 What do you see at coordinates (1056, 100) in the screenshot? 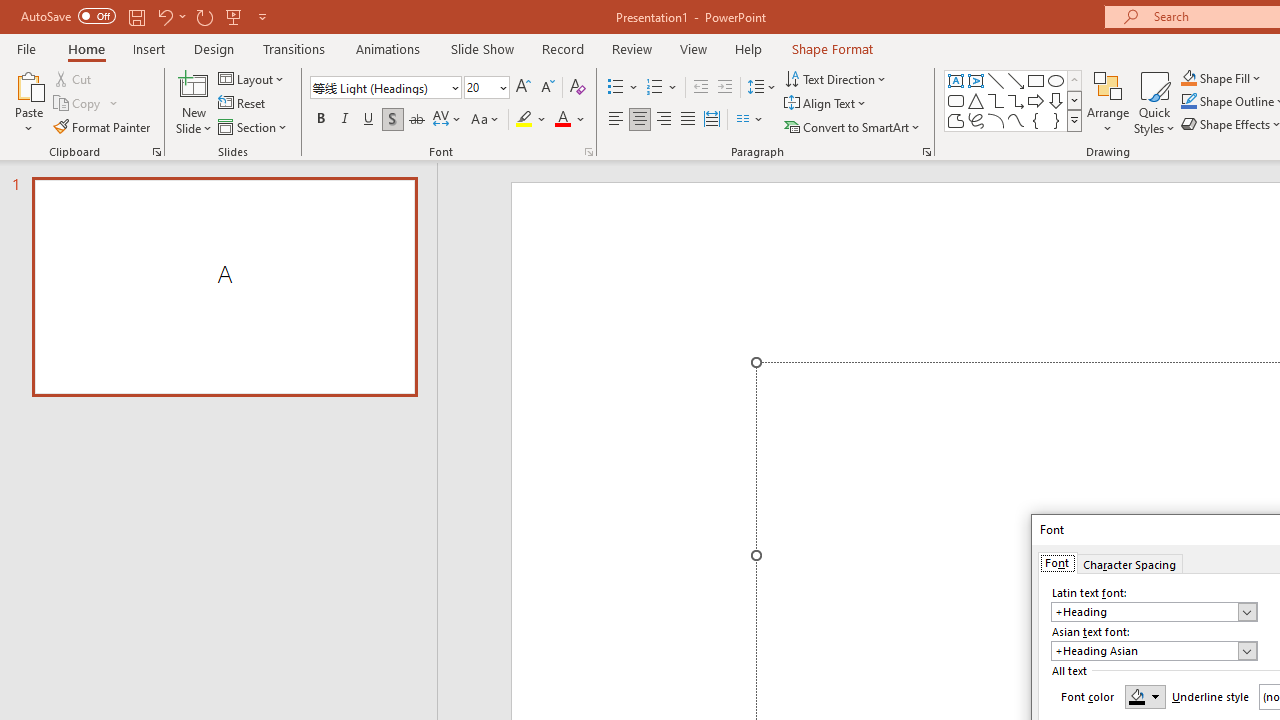
I see `Arrow: Down` at bounding box center [1056, 100].